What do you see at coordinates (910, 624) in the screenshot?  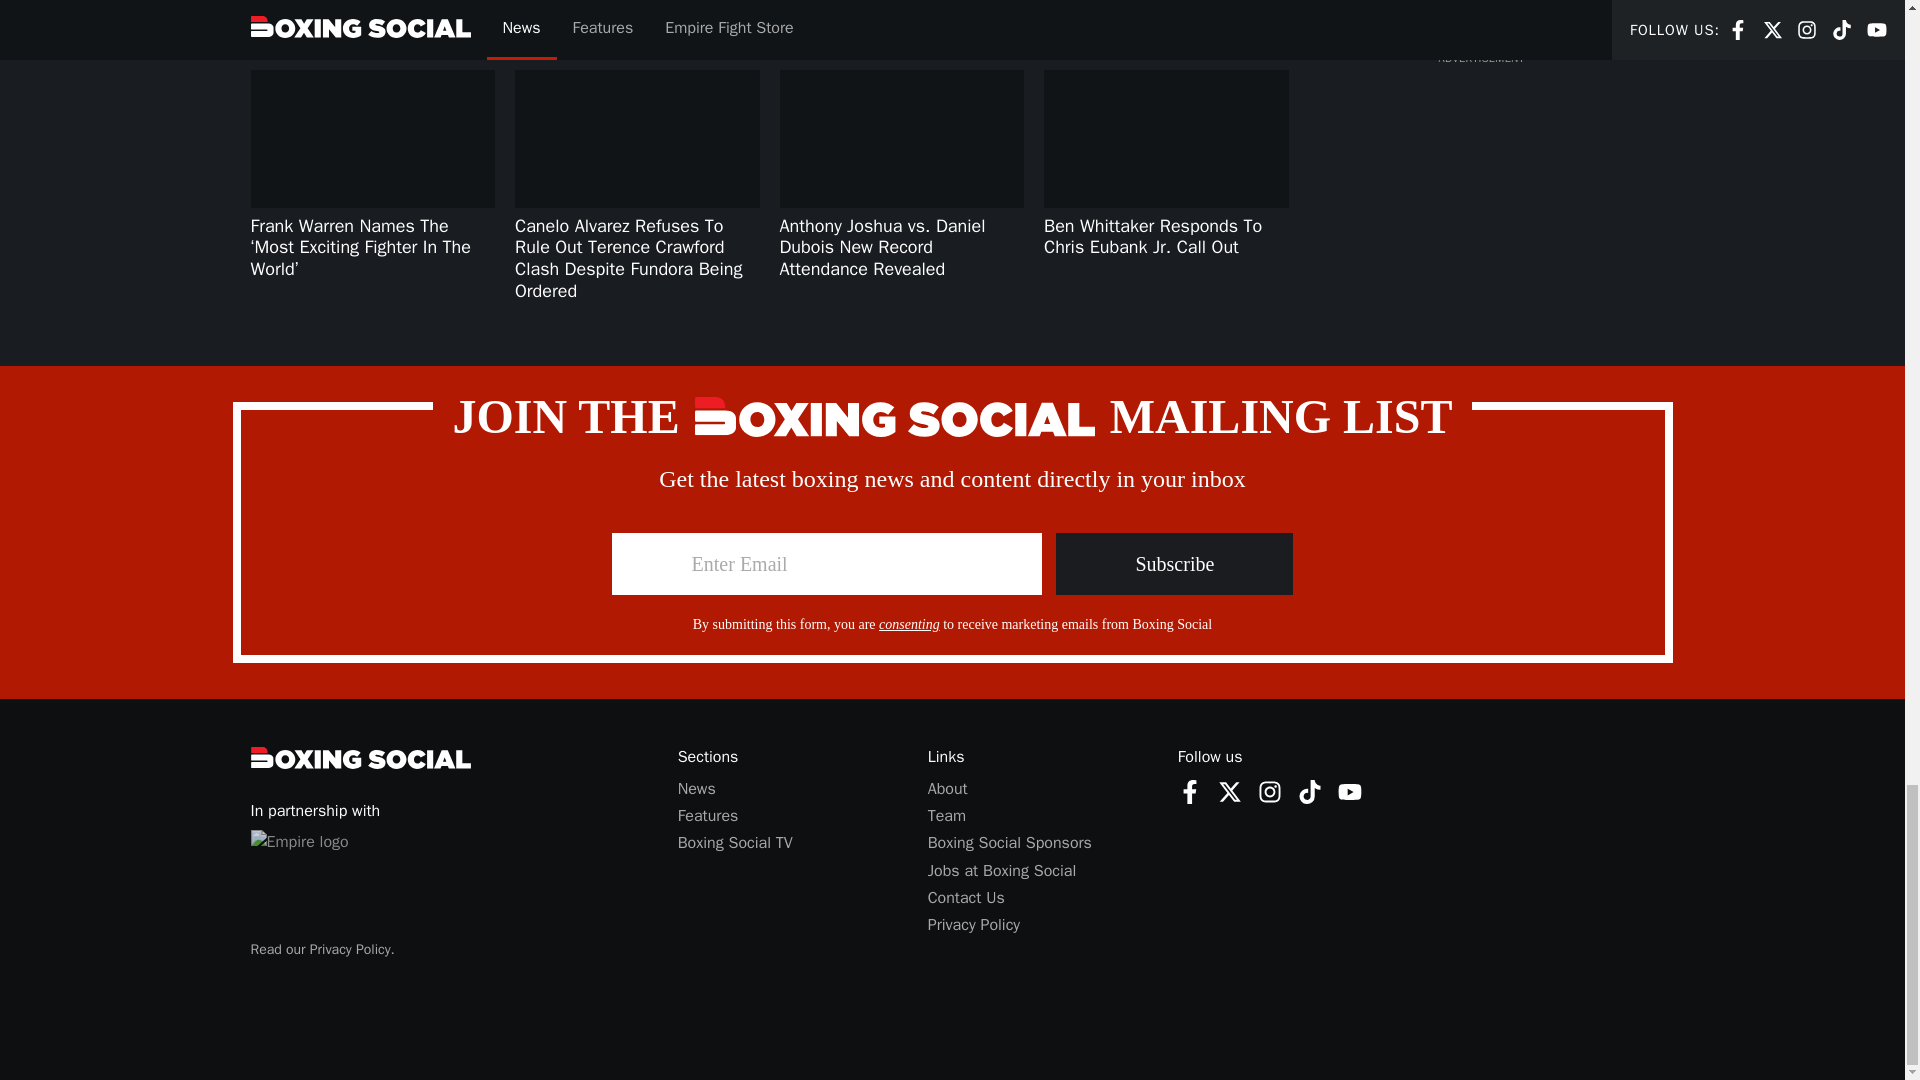 I see `consenting` at bounding box center [910, 624].